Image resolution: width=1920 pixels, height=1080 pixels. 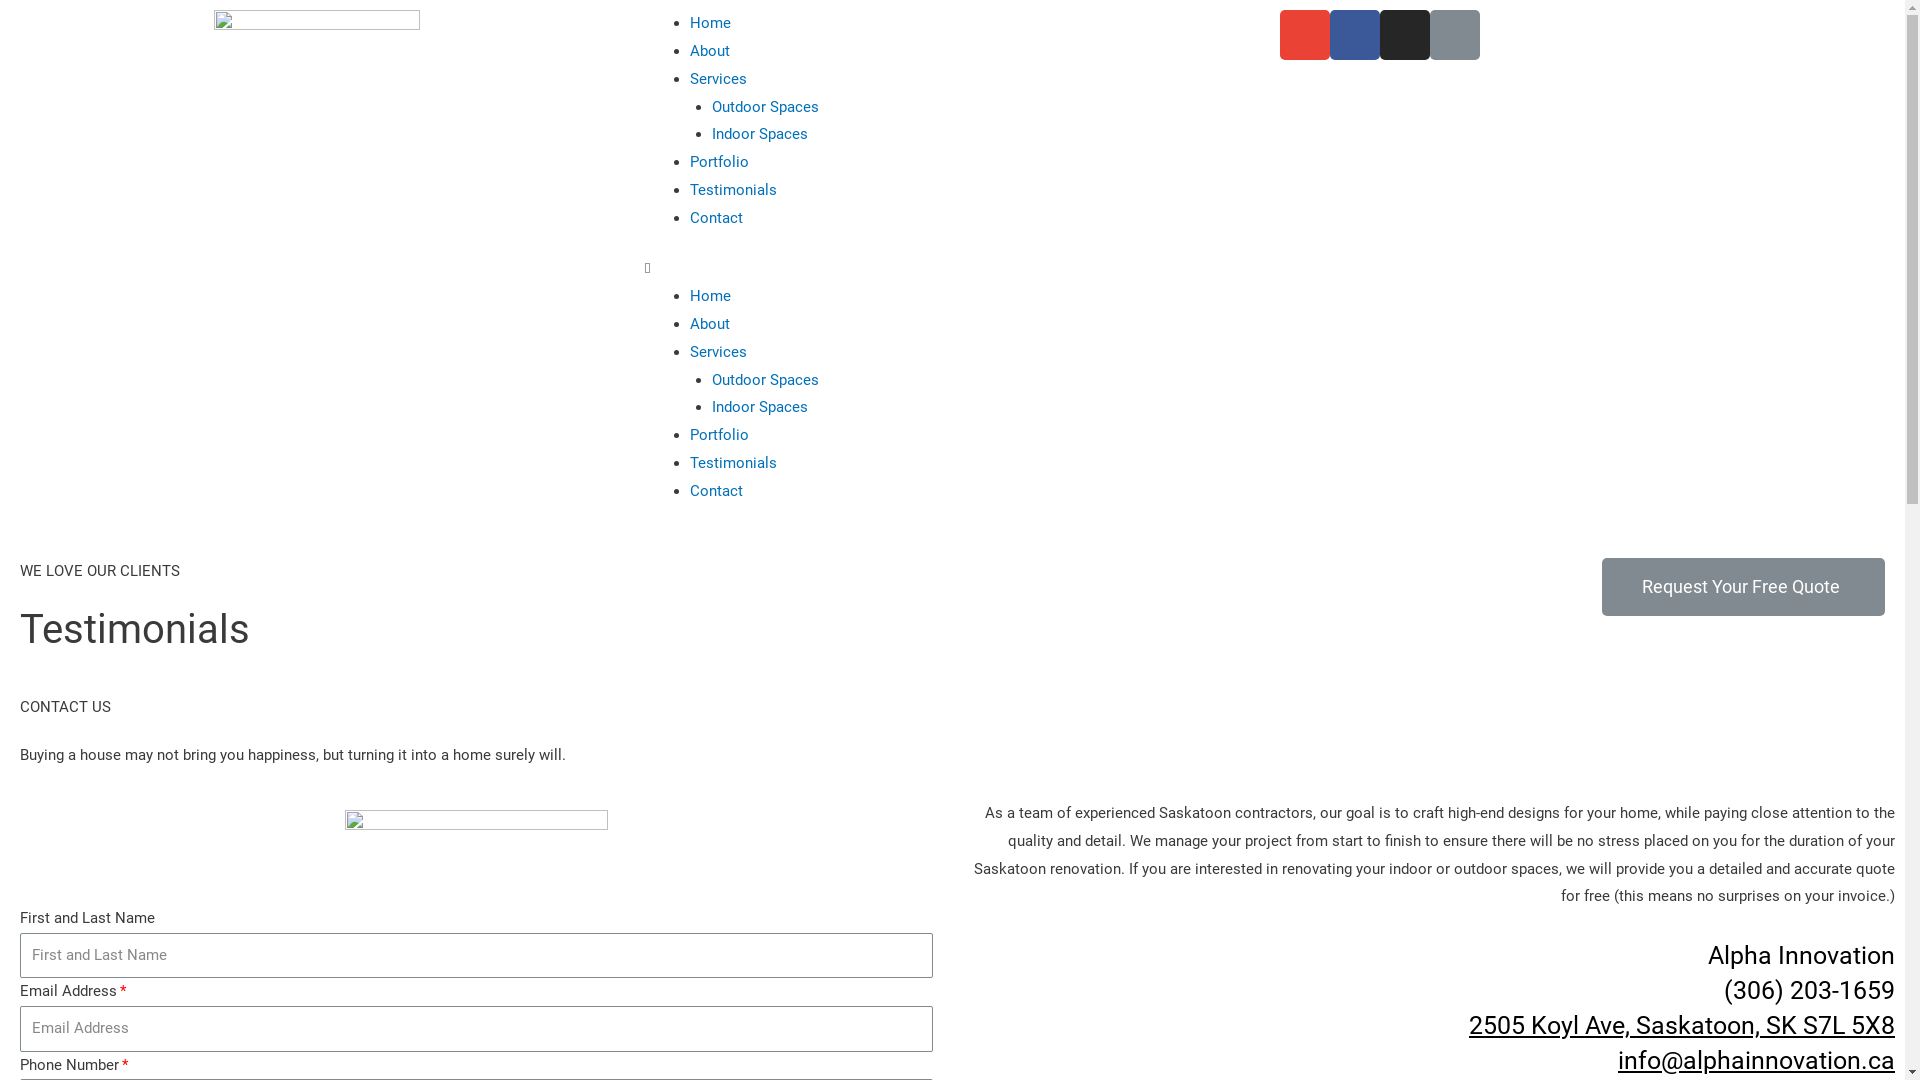 I want to click on Contact, so click(x=716, y=218).